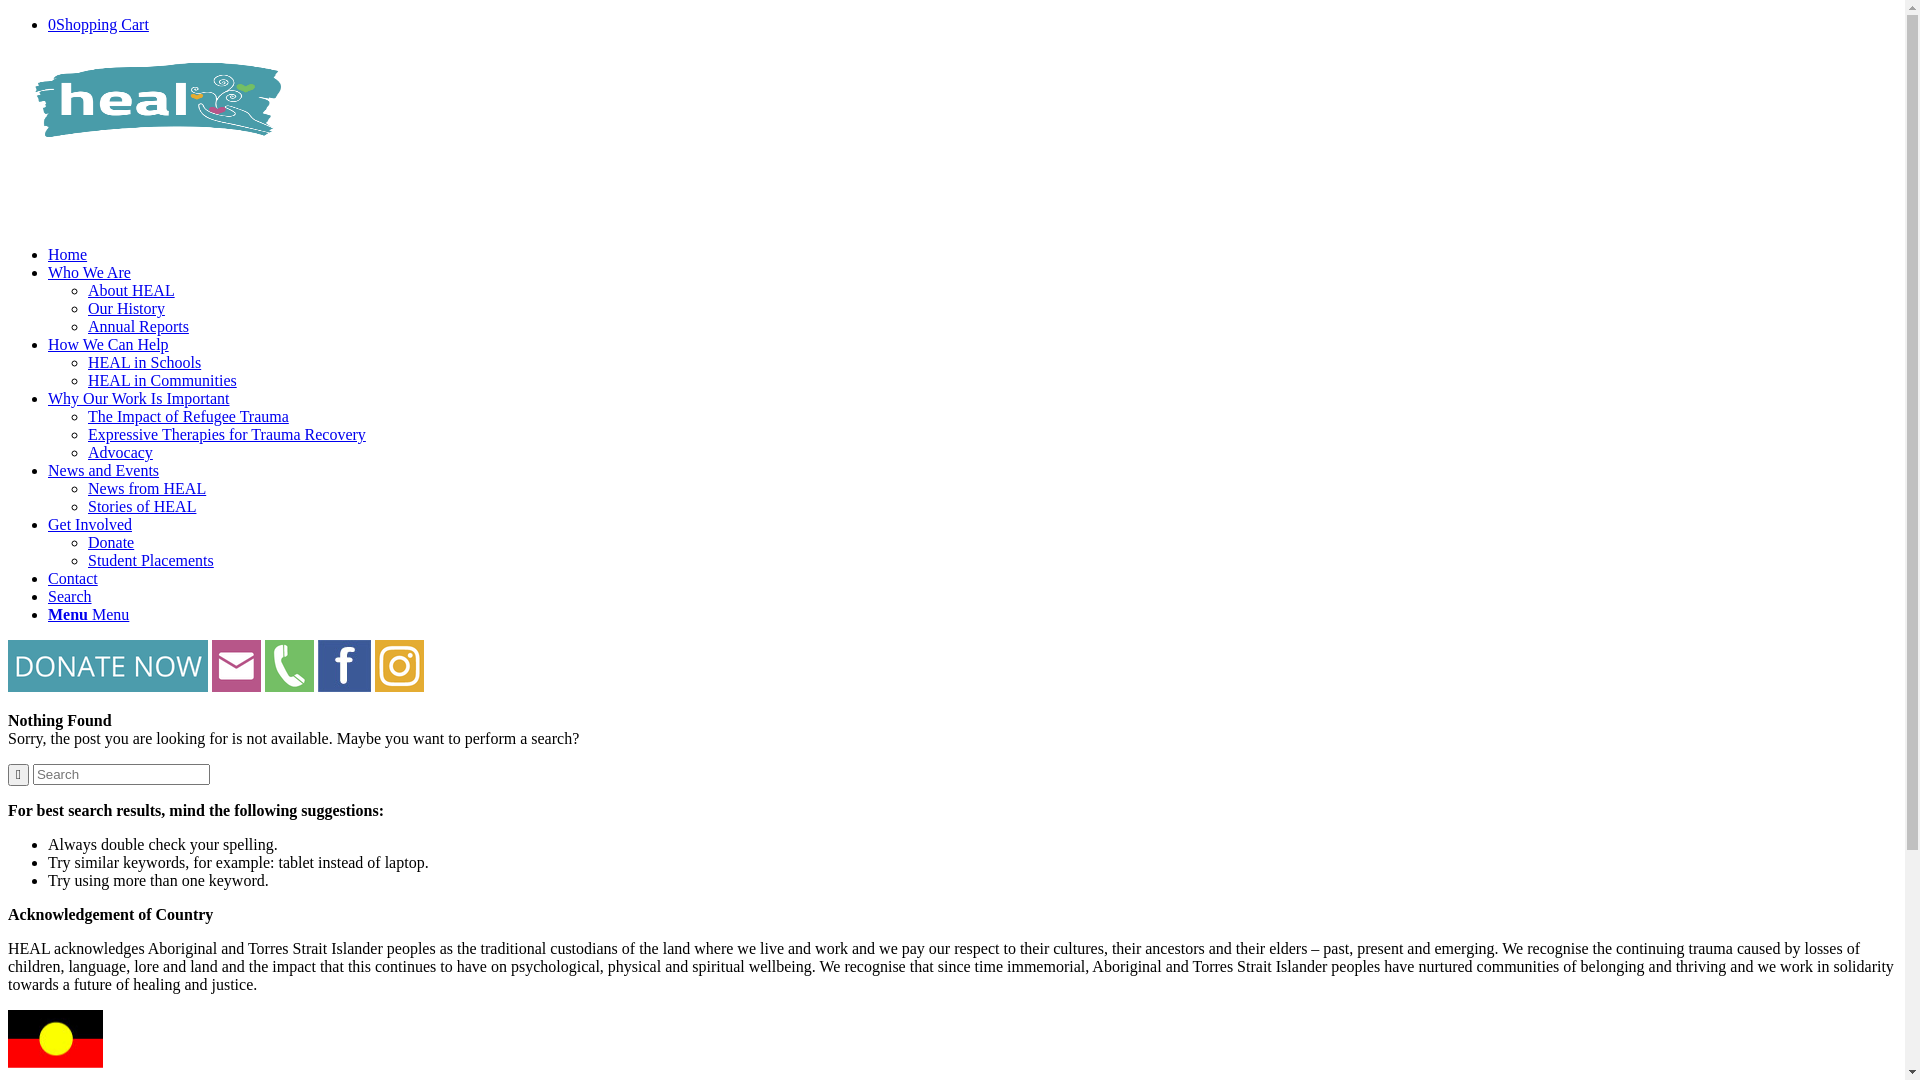 Image resolution: width=1920 pixels, height=1080 pixels. Describe the element at coordinates (227, 434) in the screenshot. I see `Expressive Therapies for Trauma Recovery` at that location.